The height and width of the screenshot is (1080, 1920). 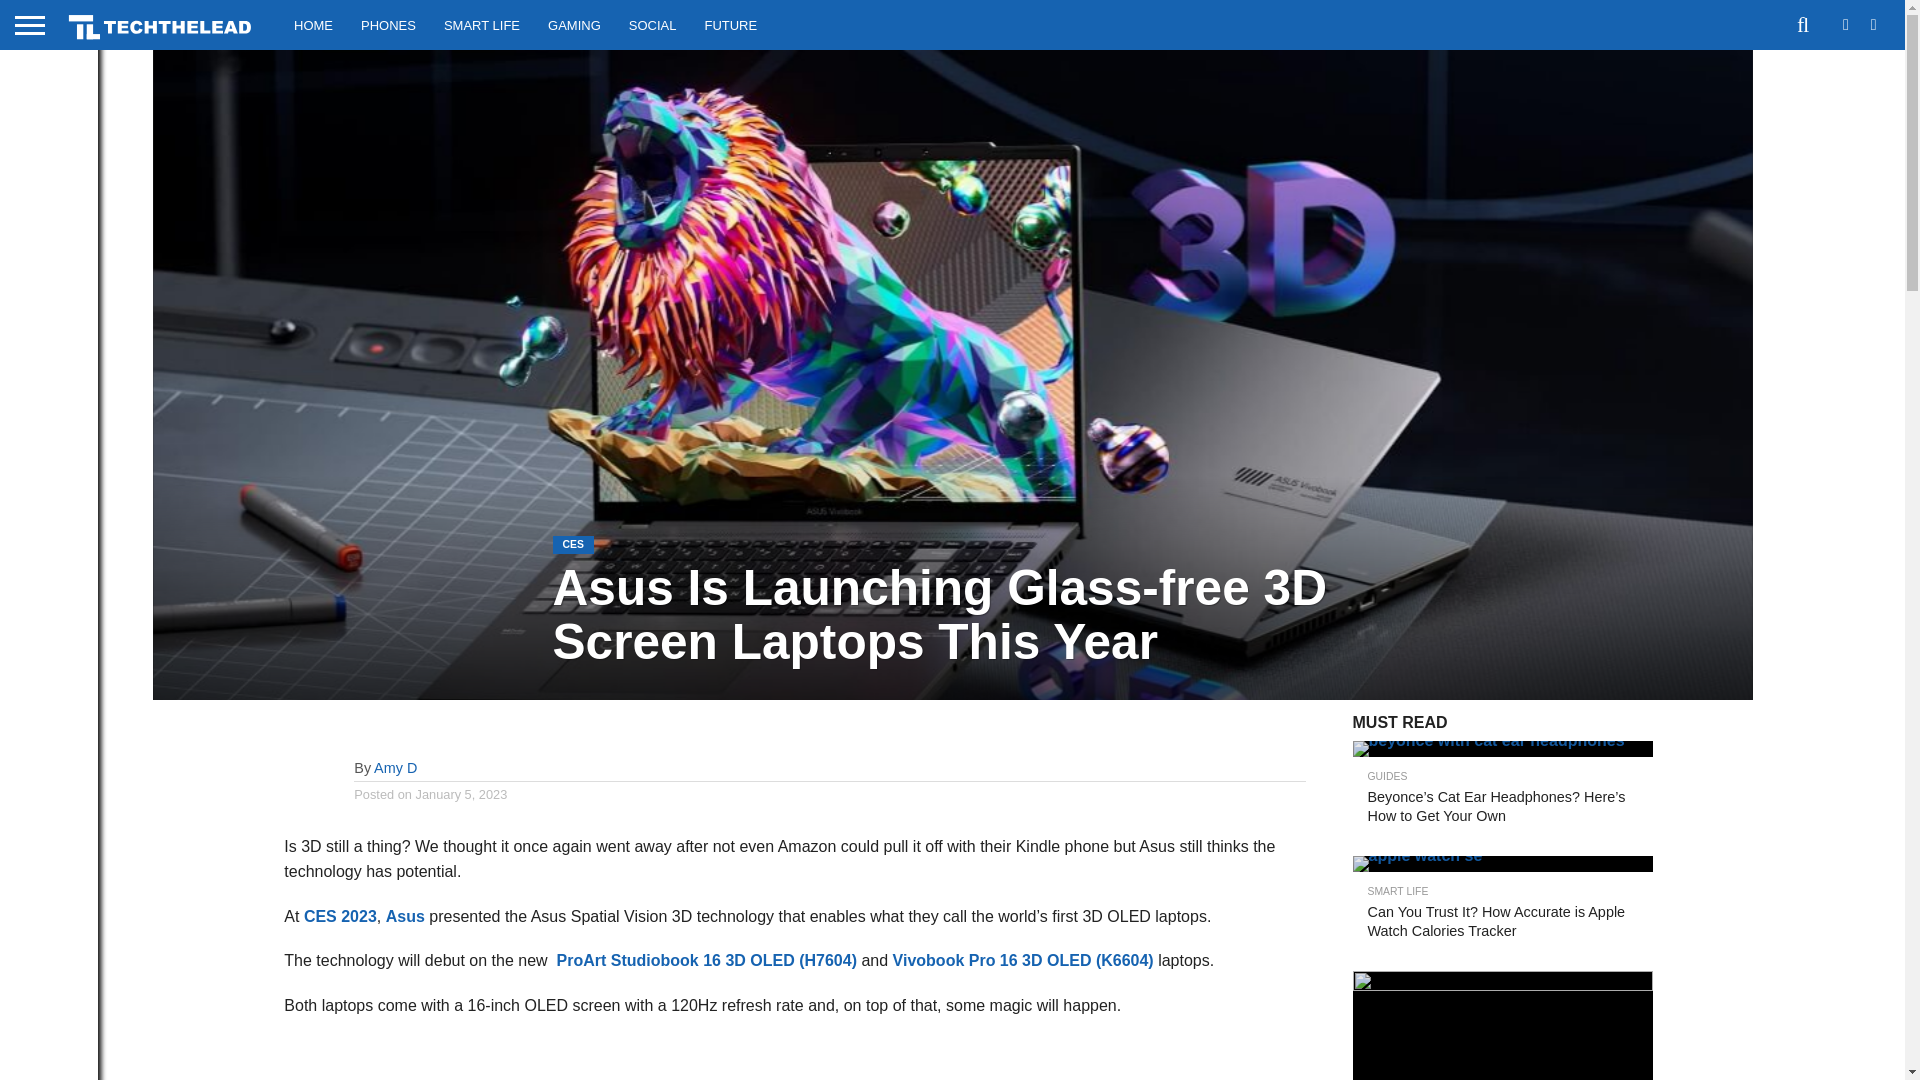 What do you see at coordinates (314, 24) in the screenshot?
I see `HOME` at bounding box center [314, 24].